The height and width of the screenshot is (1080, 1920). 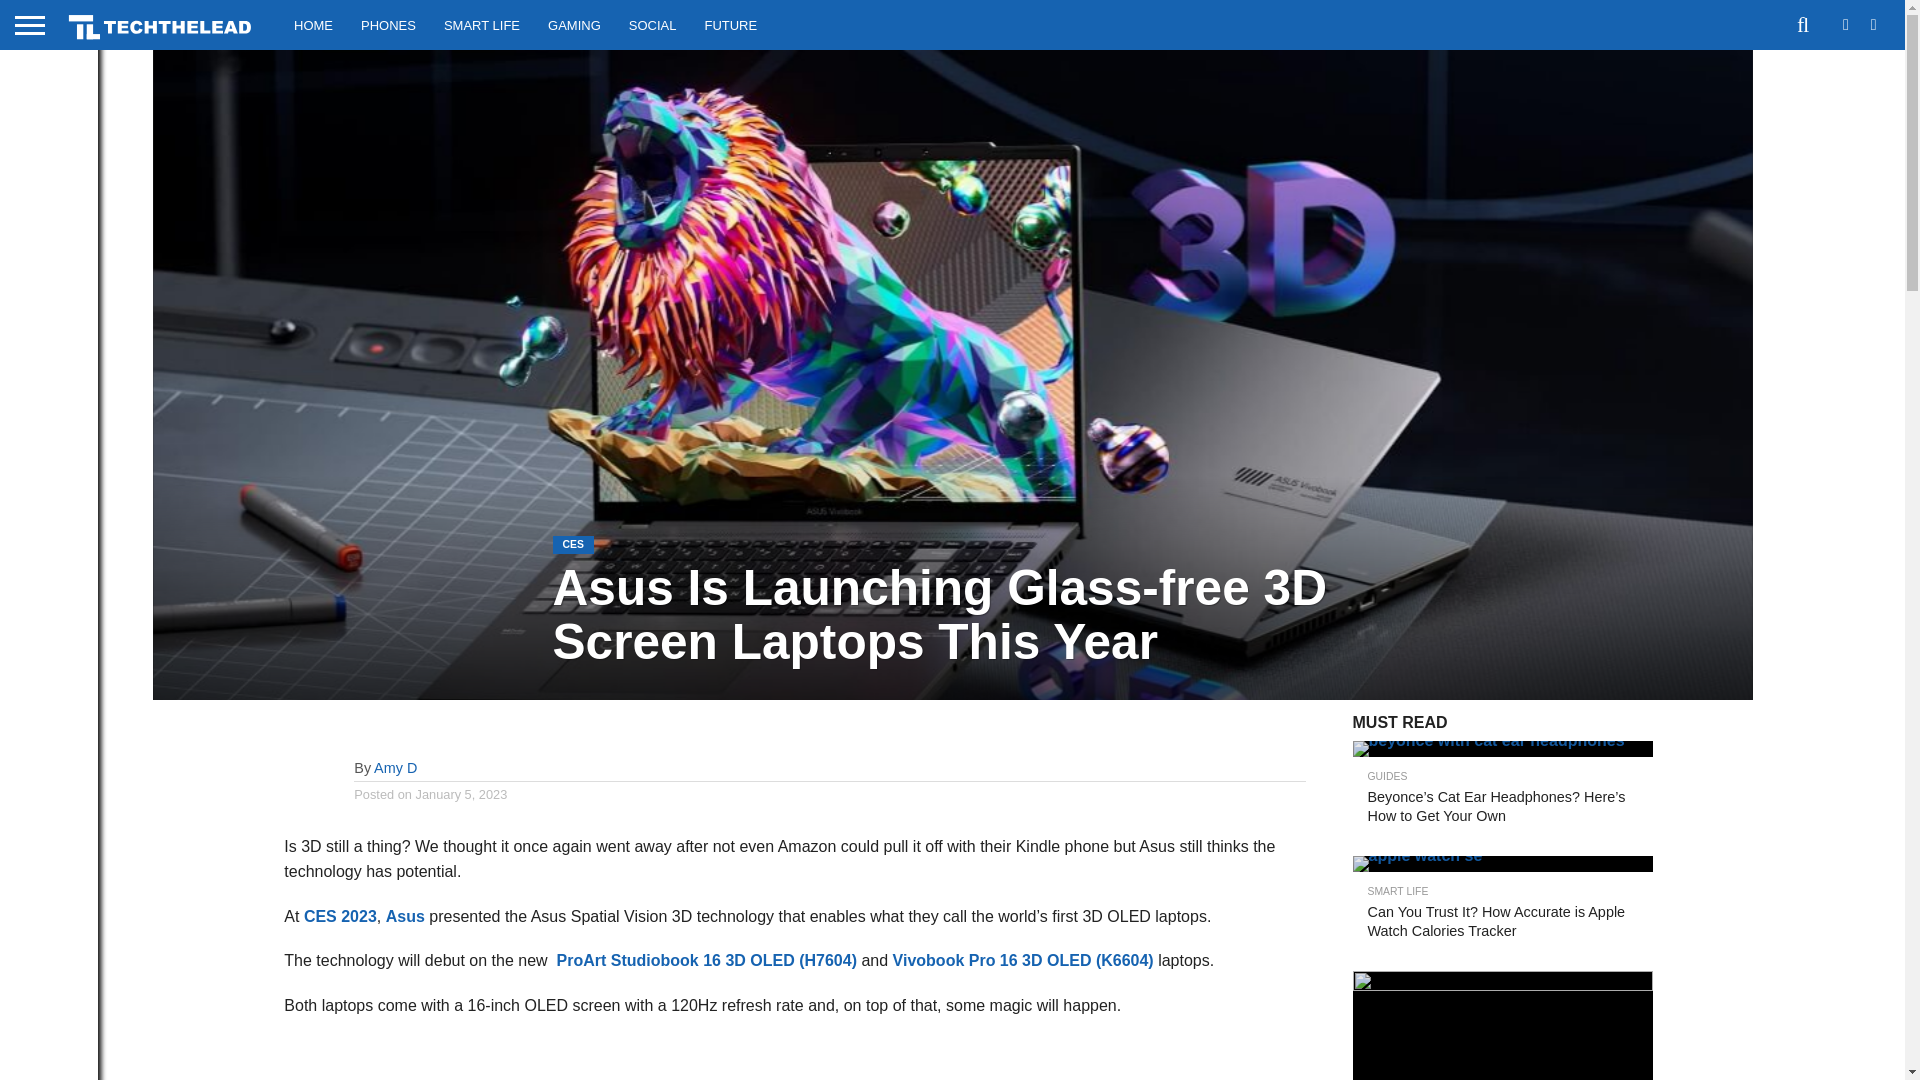 What do you see at coordinates (314, 24) in the screenshot?
I see `HOME` at bounding box center [314, 24].